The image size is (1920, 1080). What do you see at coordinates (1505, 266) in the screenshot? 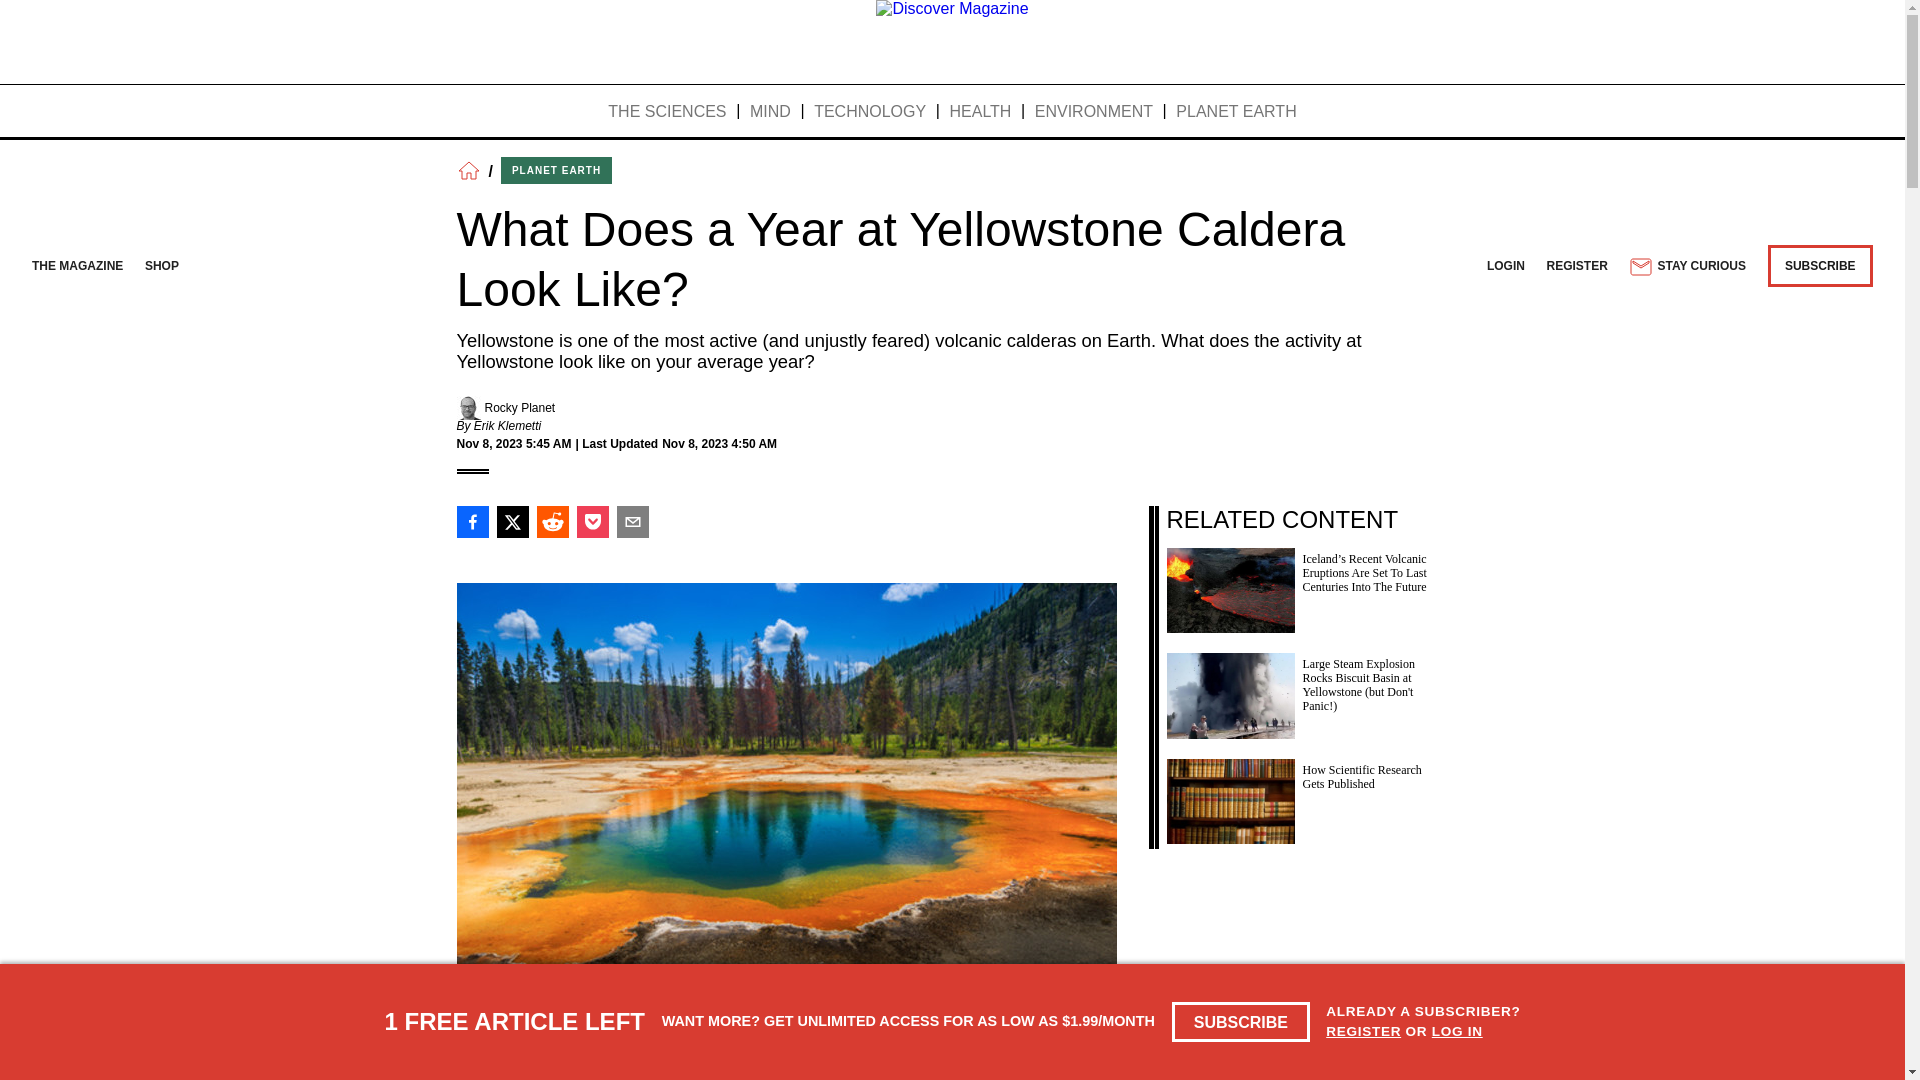
I see `LOGIN` at bounding box center [1505, 266].